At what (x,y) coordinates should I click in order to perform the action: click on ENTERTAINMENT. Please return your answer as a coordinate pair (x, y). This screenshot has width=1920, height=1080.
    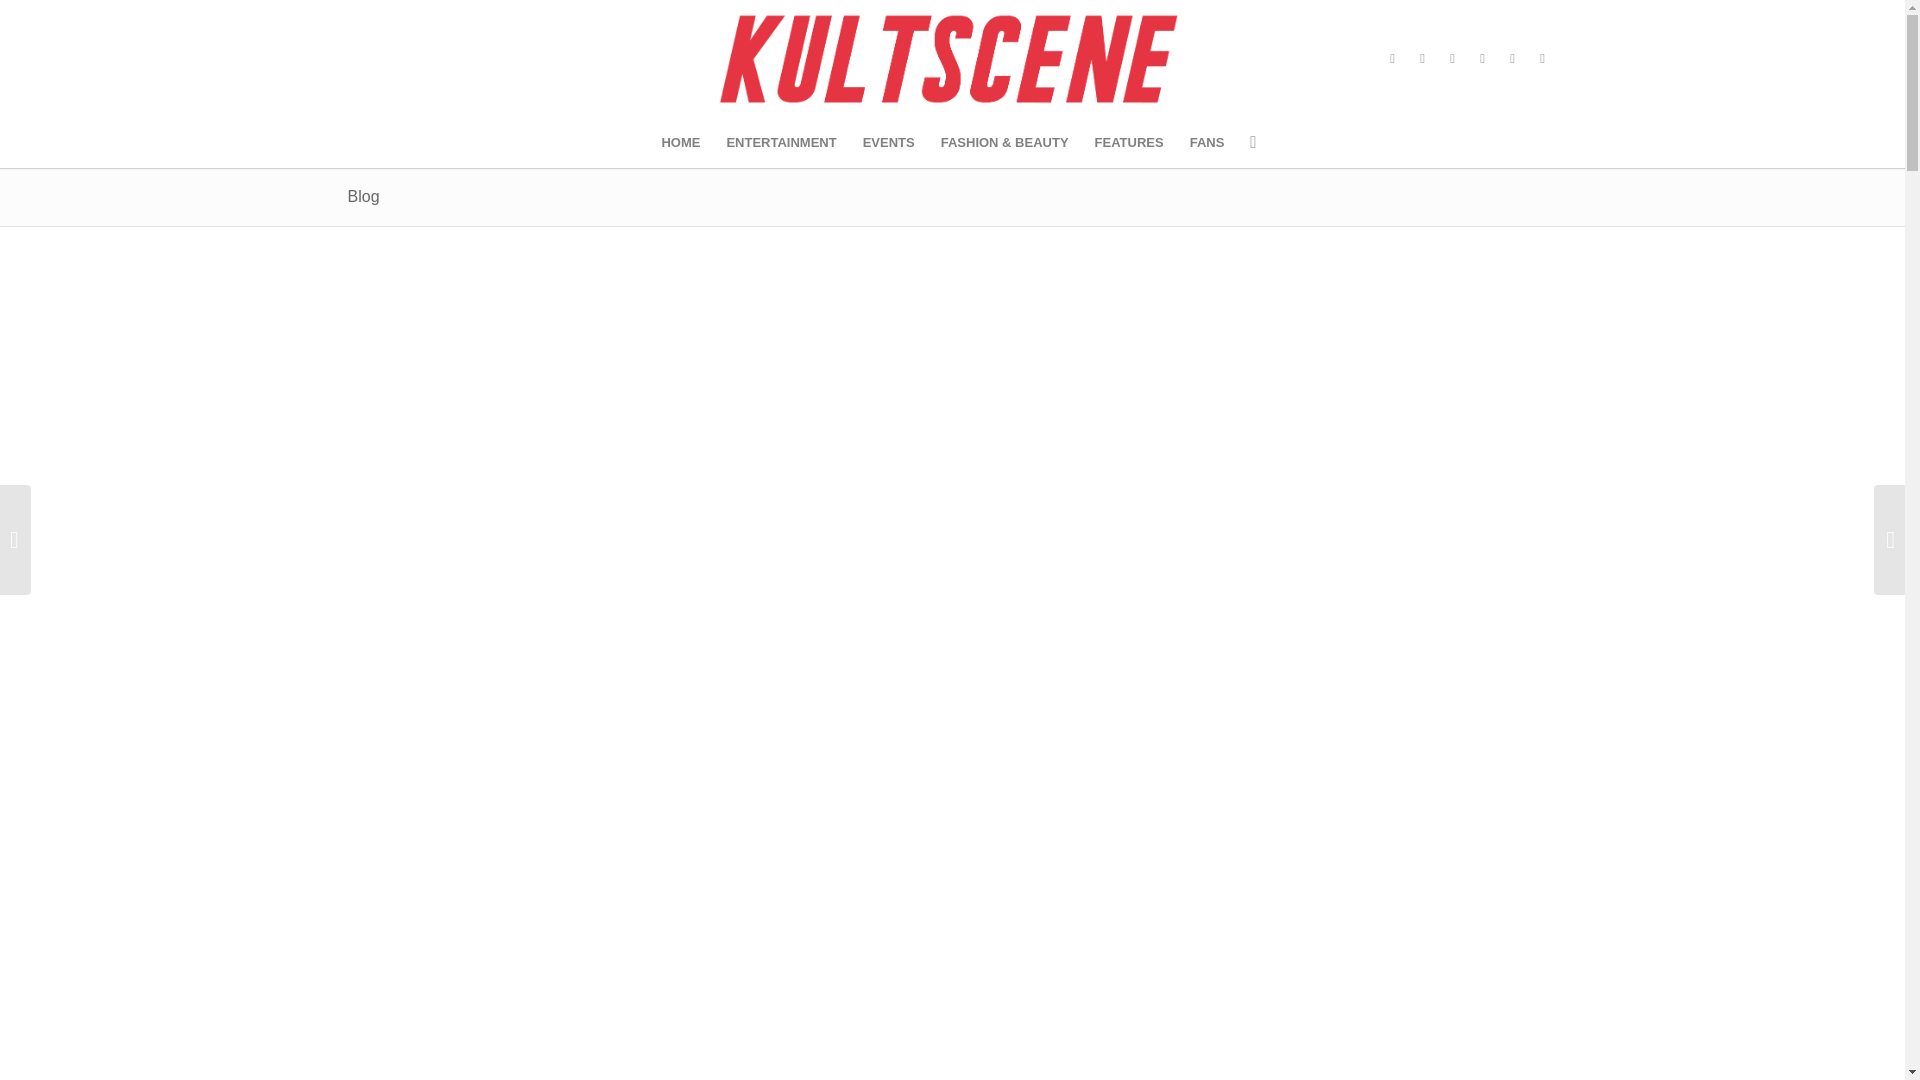
    Looking at the image, I should click on (780, 142).